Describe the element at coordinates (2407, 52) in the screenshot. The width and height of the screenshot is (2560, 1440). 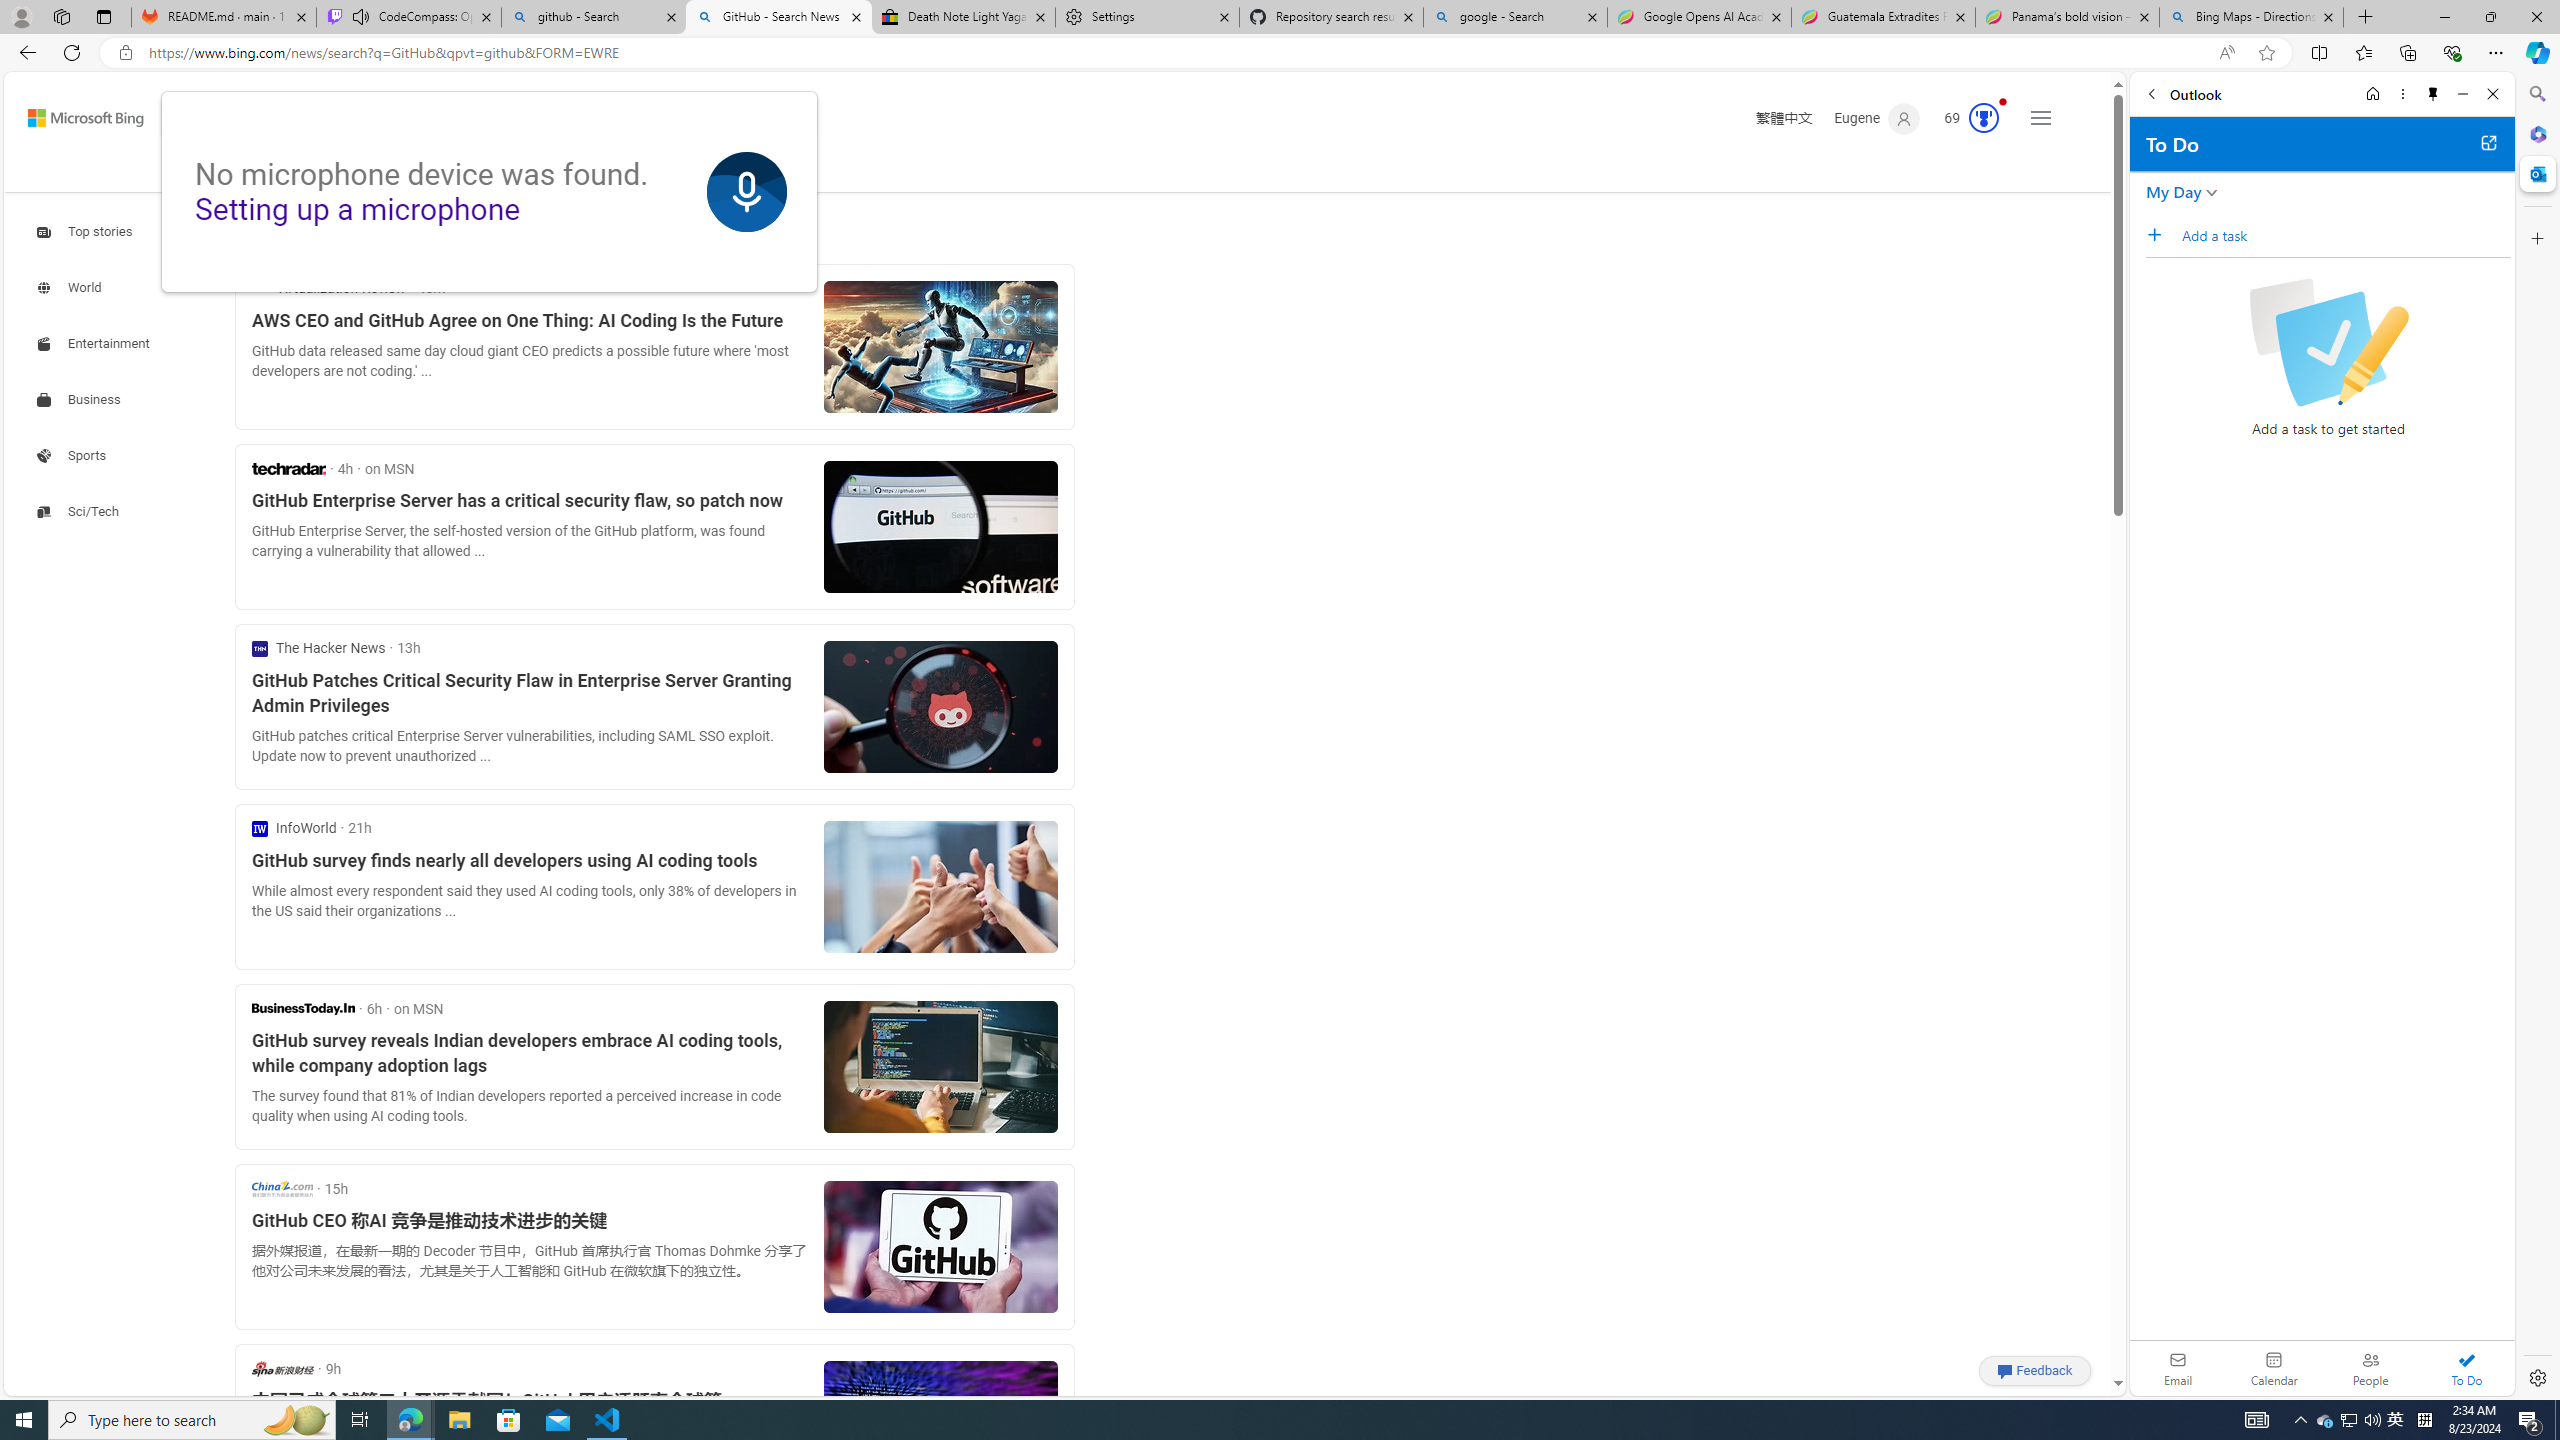
I see `Collections` at that location.